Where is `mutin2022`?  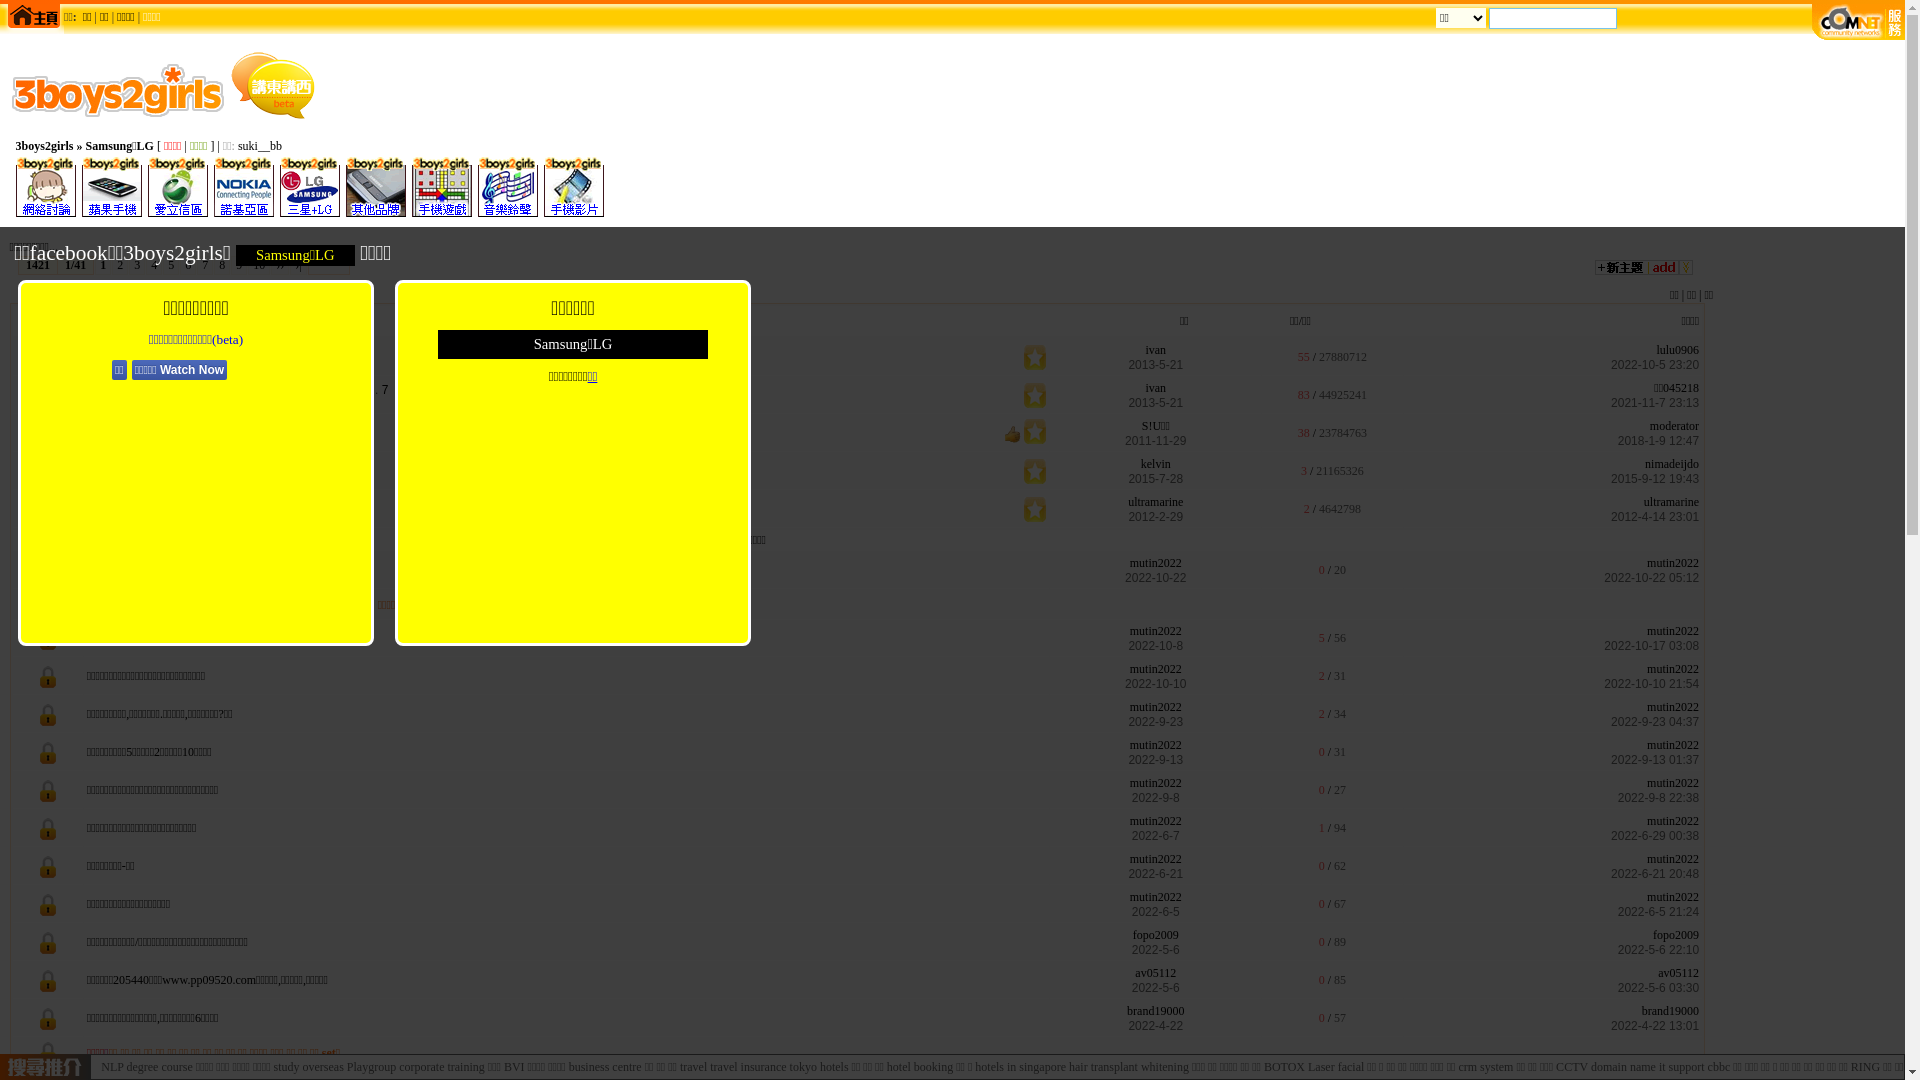
mutin2022 is located at coordinates (1673, 821).